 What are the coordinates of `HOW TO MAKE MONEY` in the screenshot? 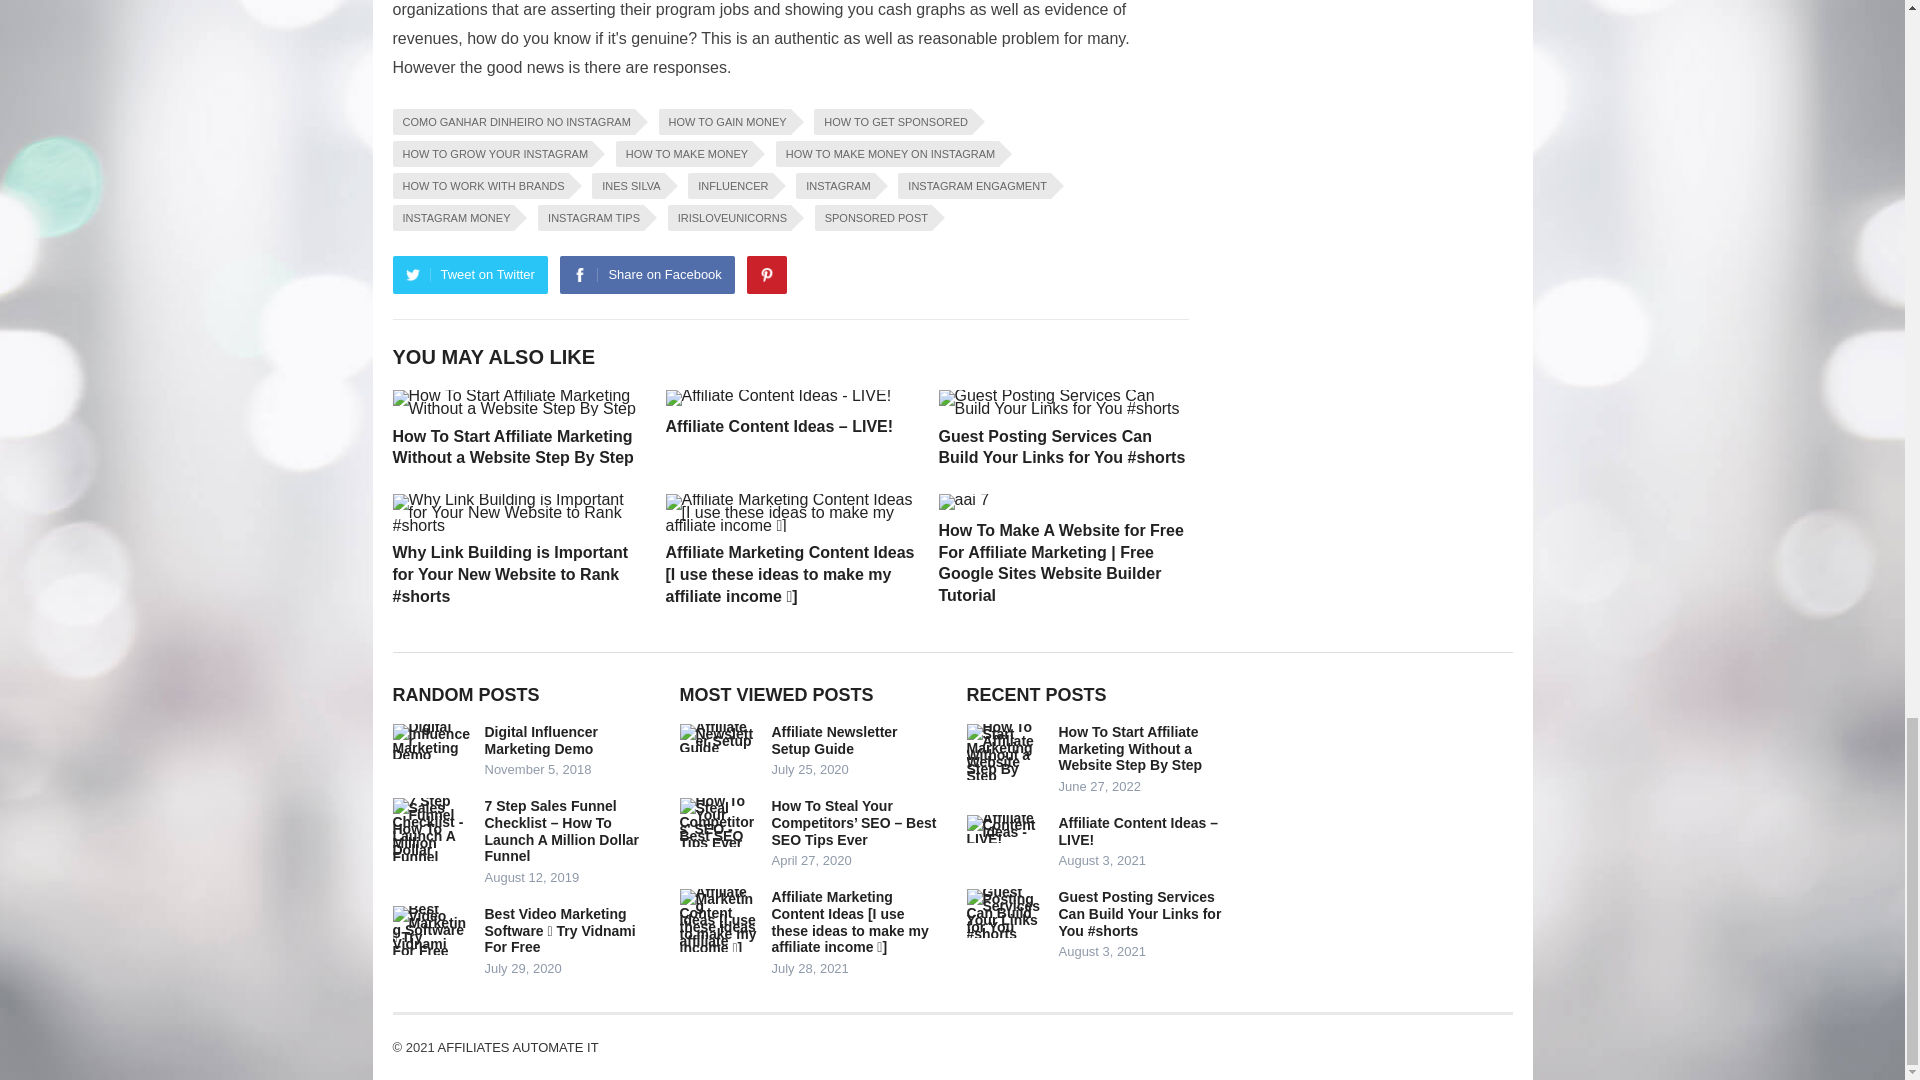 It's located at (684, 154).